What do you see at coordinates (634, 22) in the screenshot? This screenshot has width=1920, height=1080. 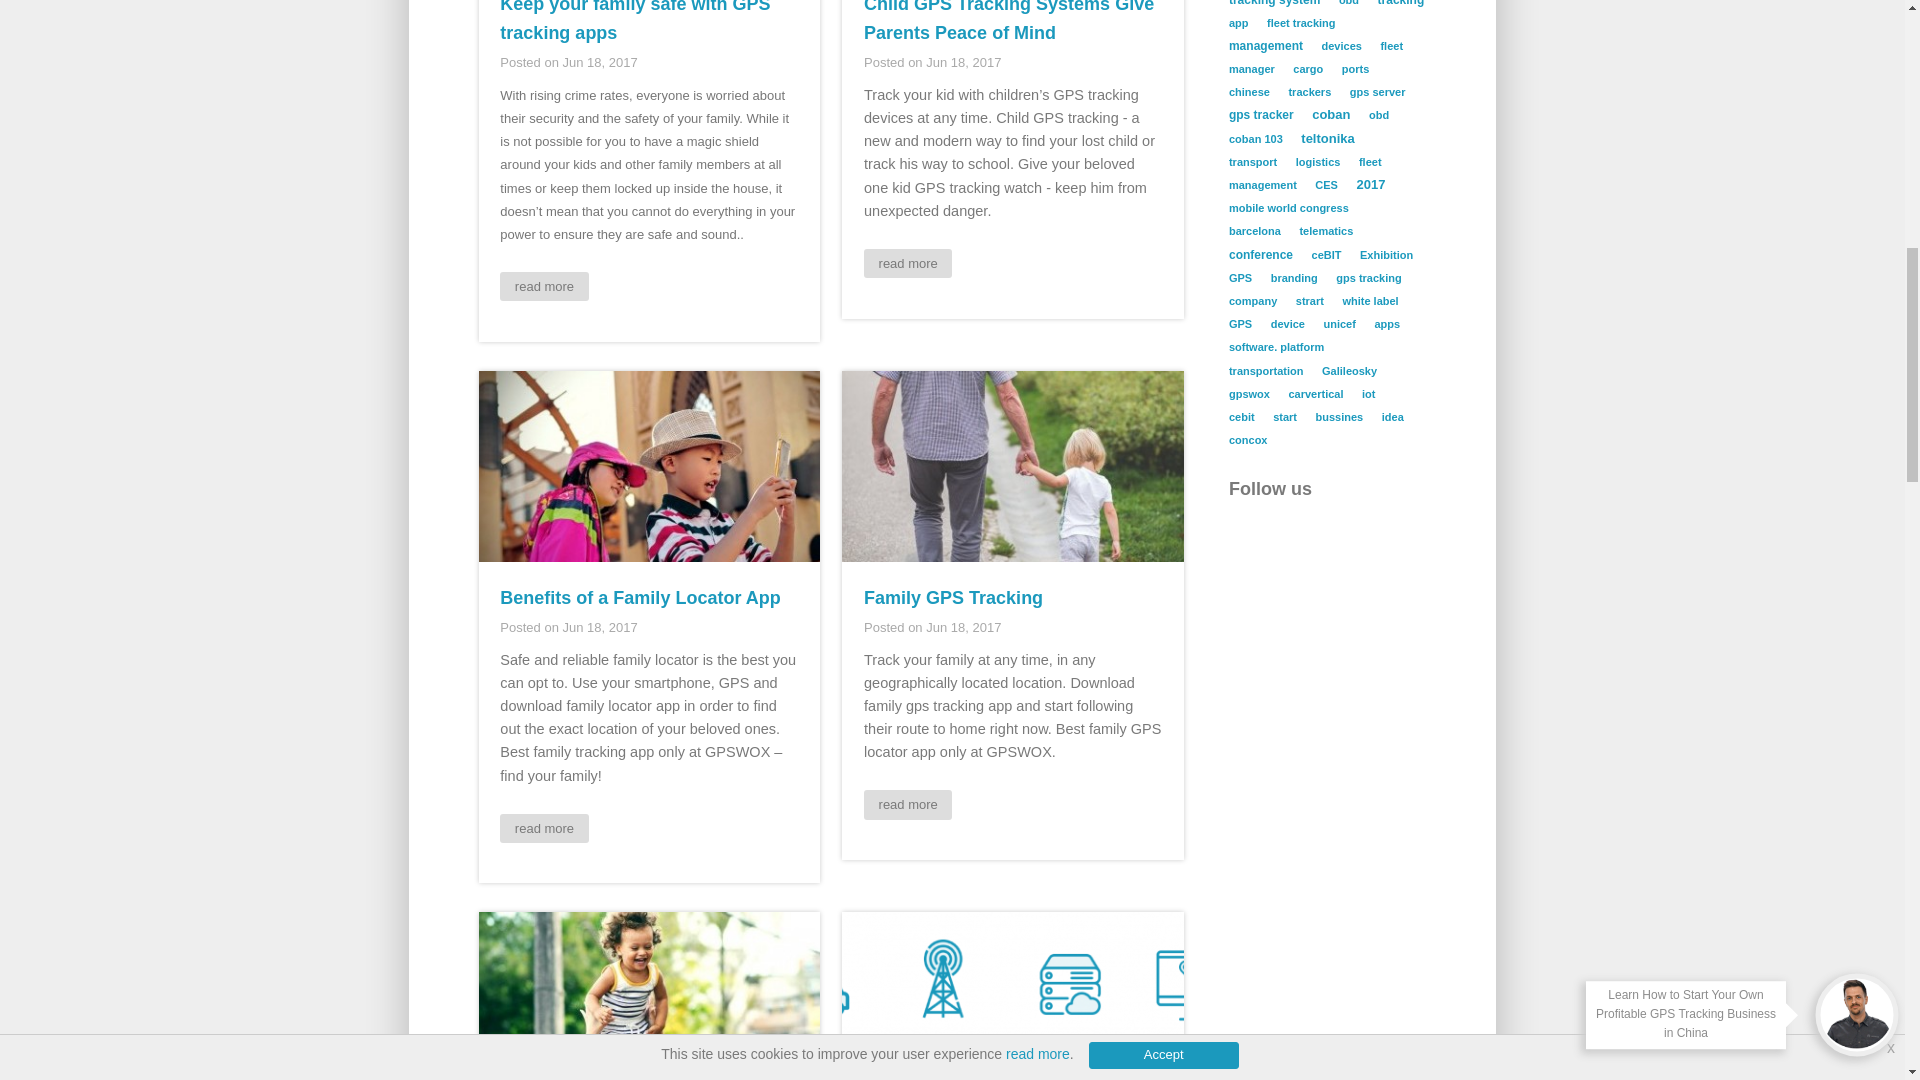 I see `Keep your family safe with GPS tracking apps` at bounding box center [634, 22].